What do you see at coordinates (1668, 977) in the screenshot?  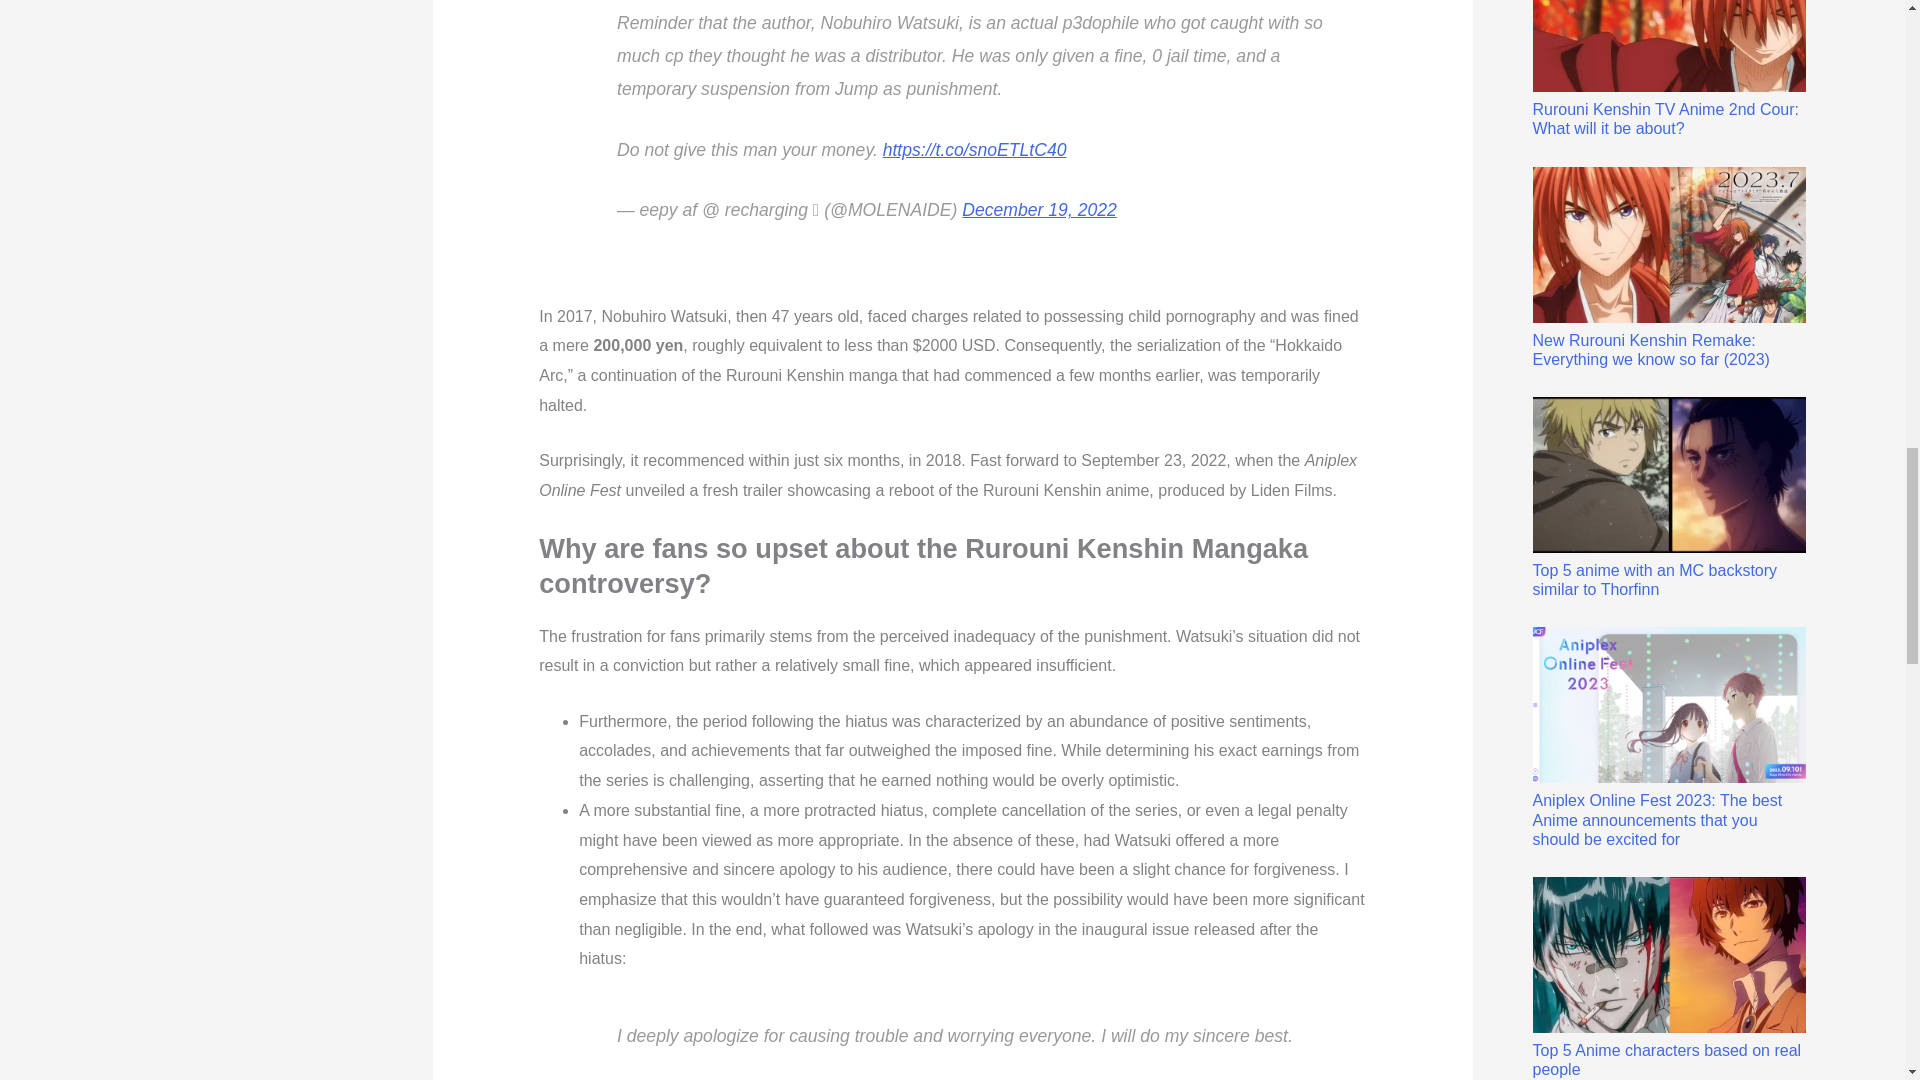 I see `Top 5 Anime characters based on real people` at bounding box center [1668, 977].